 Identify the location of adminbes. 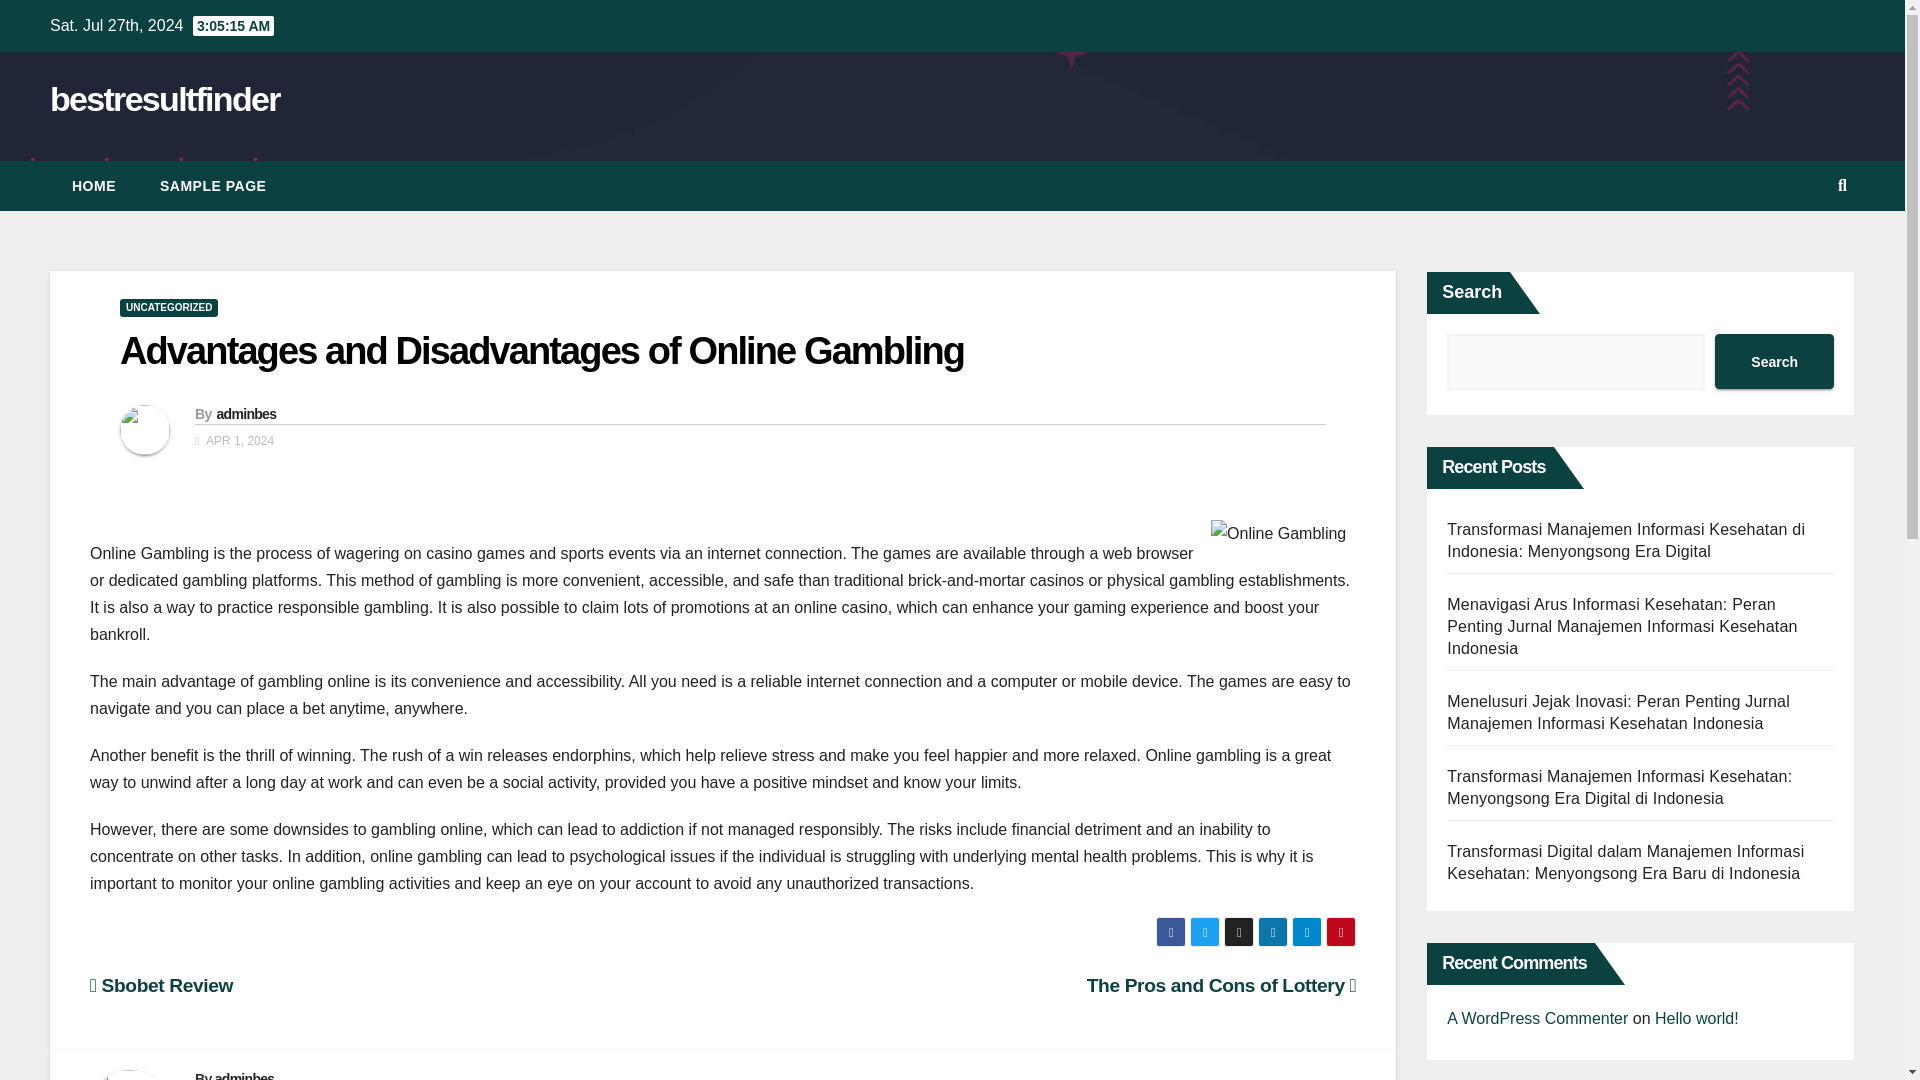
(244, 1076).